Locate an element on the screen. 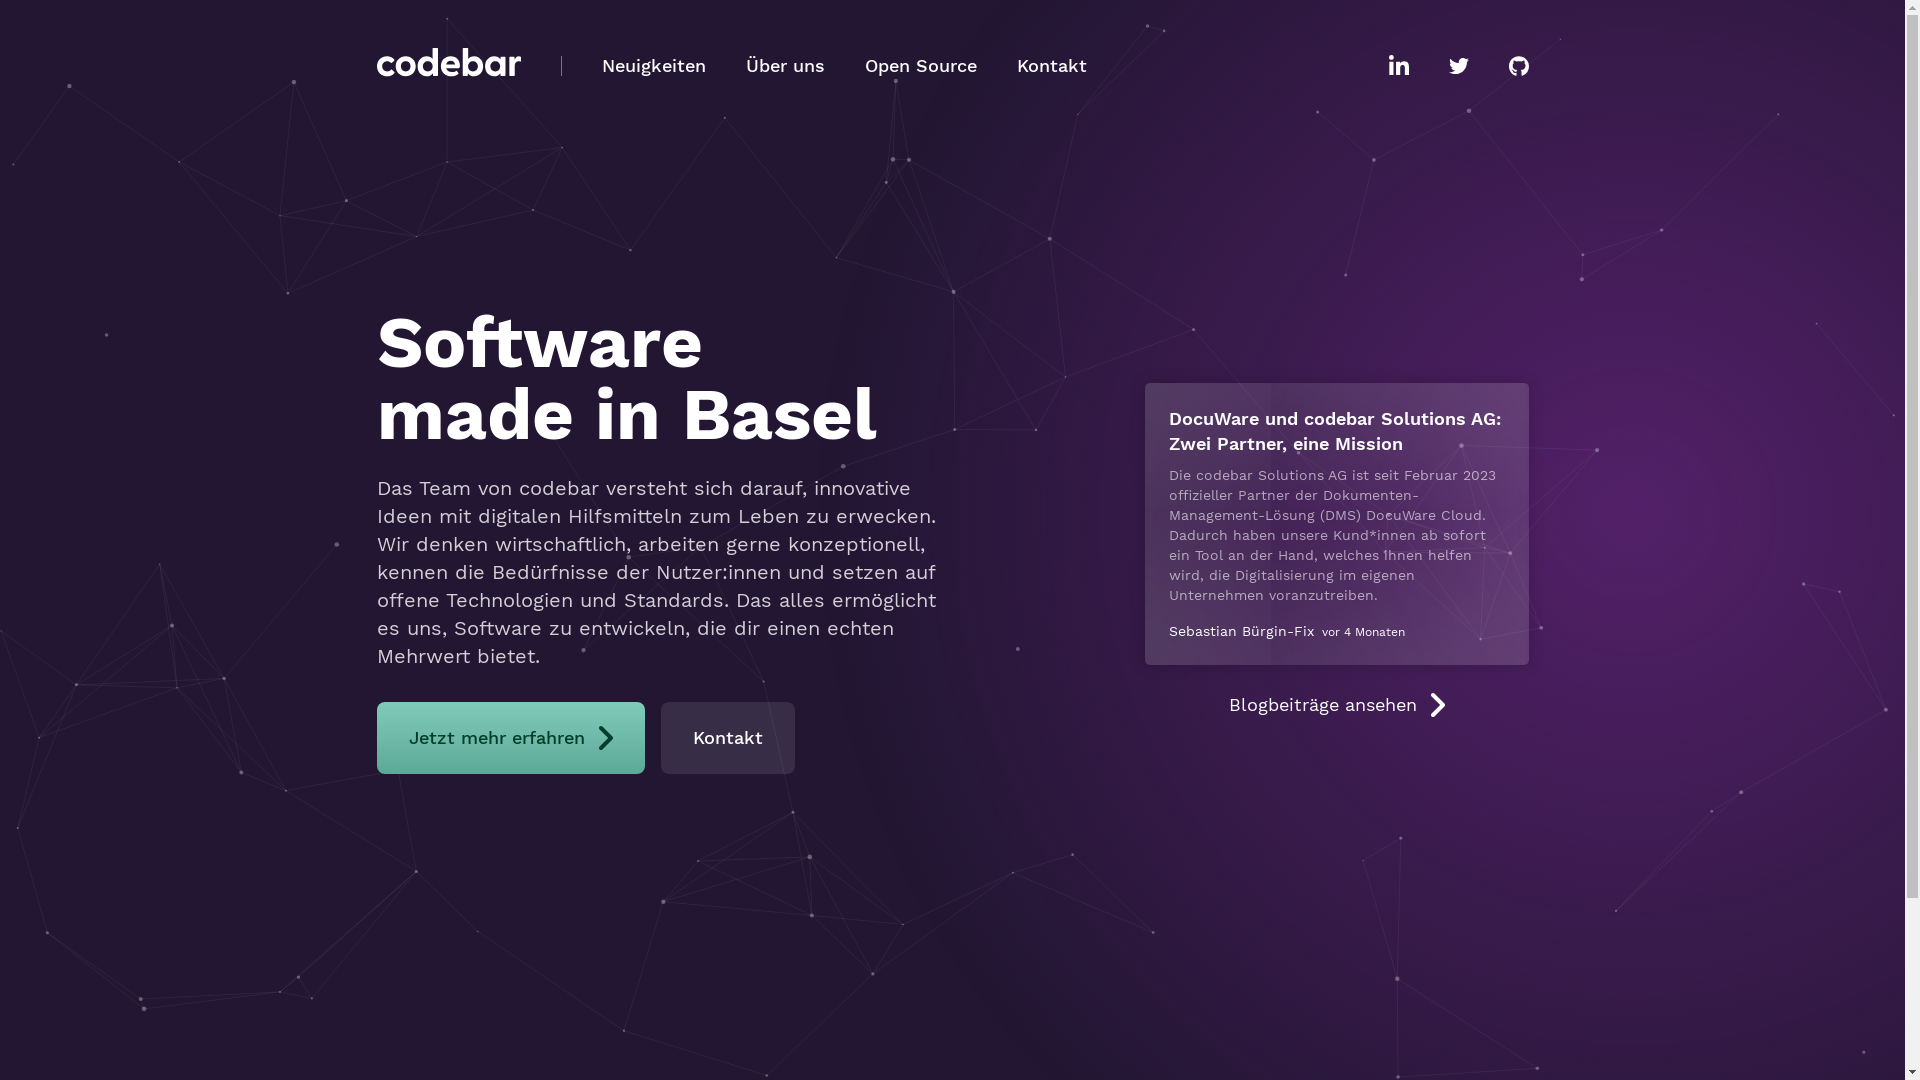 This screenshot has width=1920, height=1080. Kontakt is located at coordinates (727, 738).